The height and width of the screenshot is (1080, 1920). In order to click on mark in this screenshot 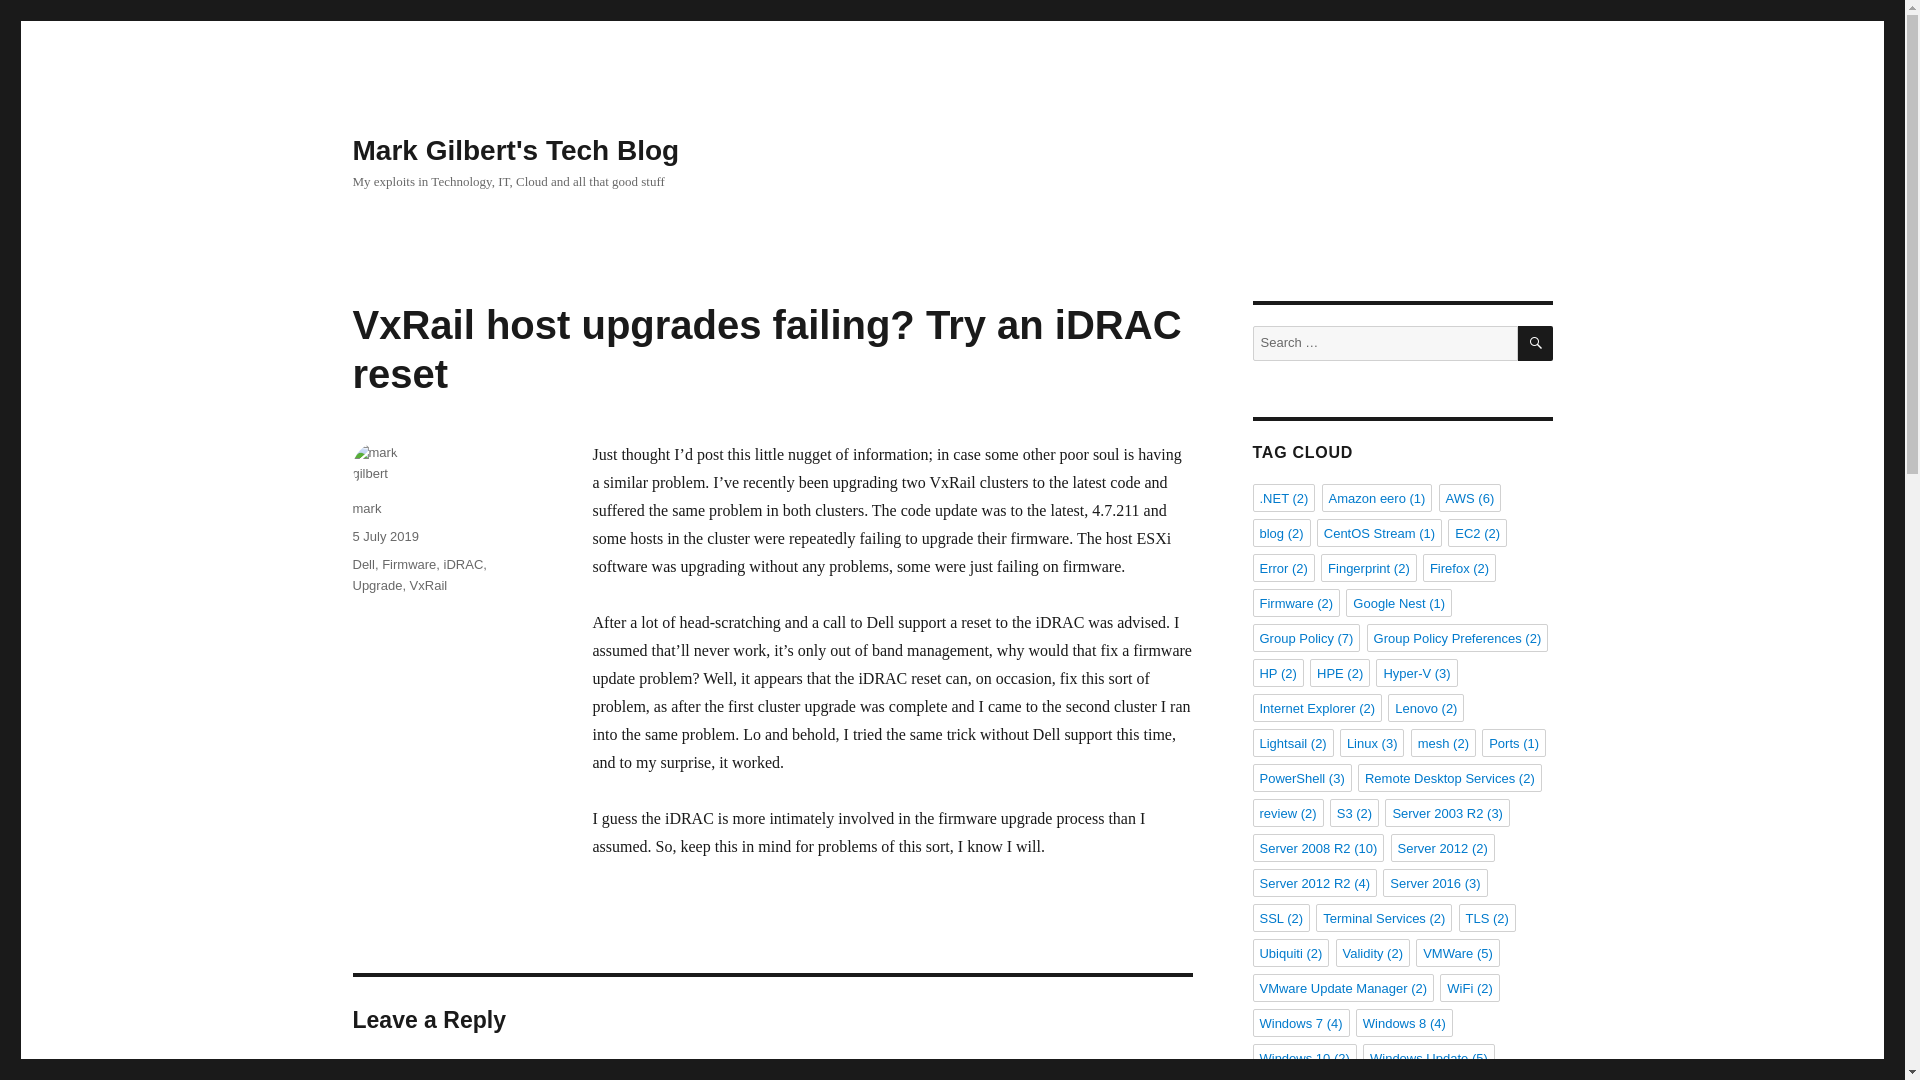, I will do `click(366, 508)`.